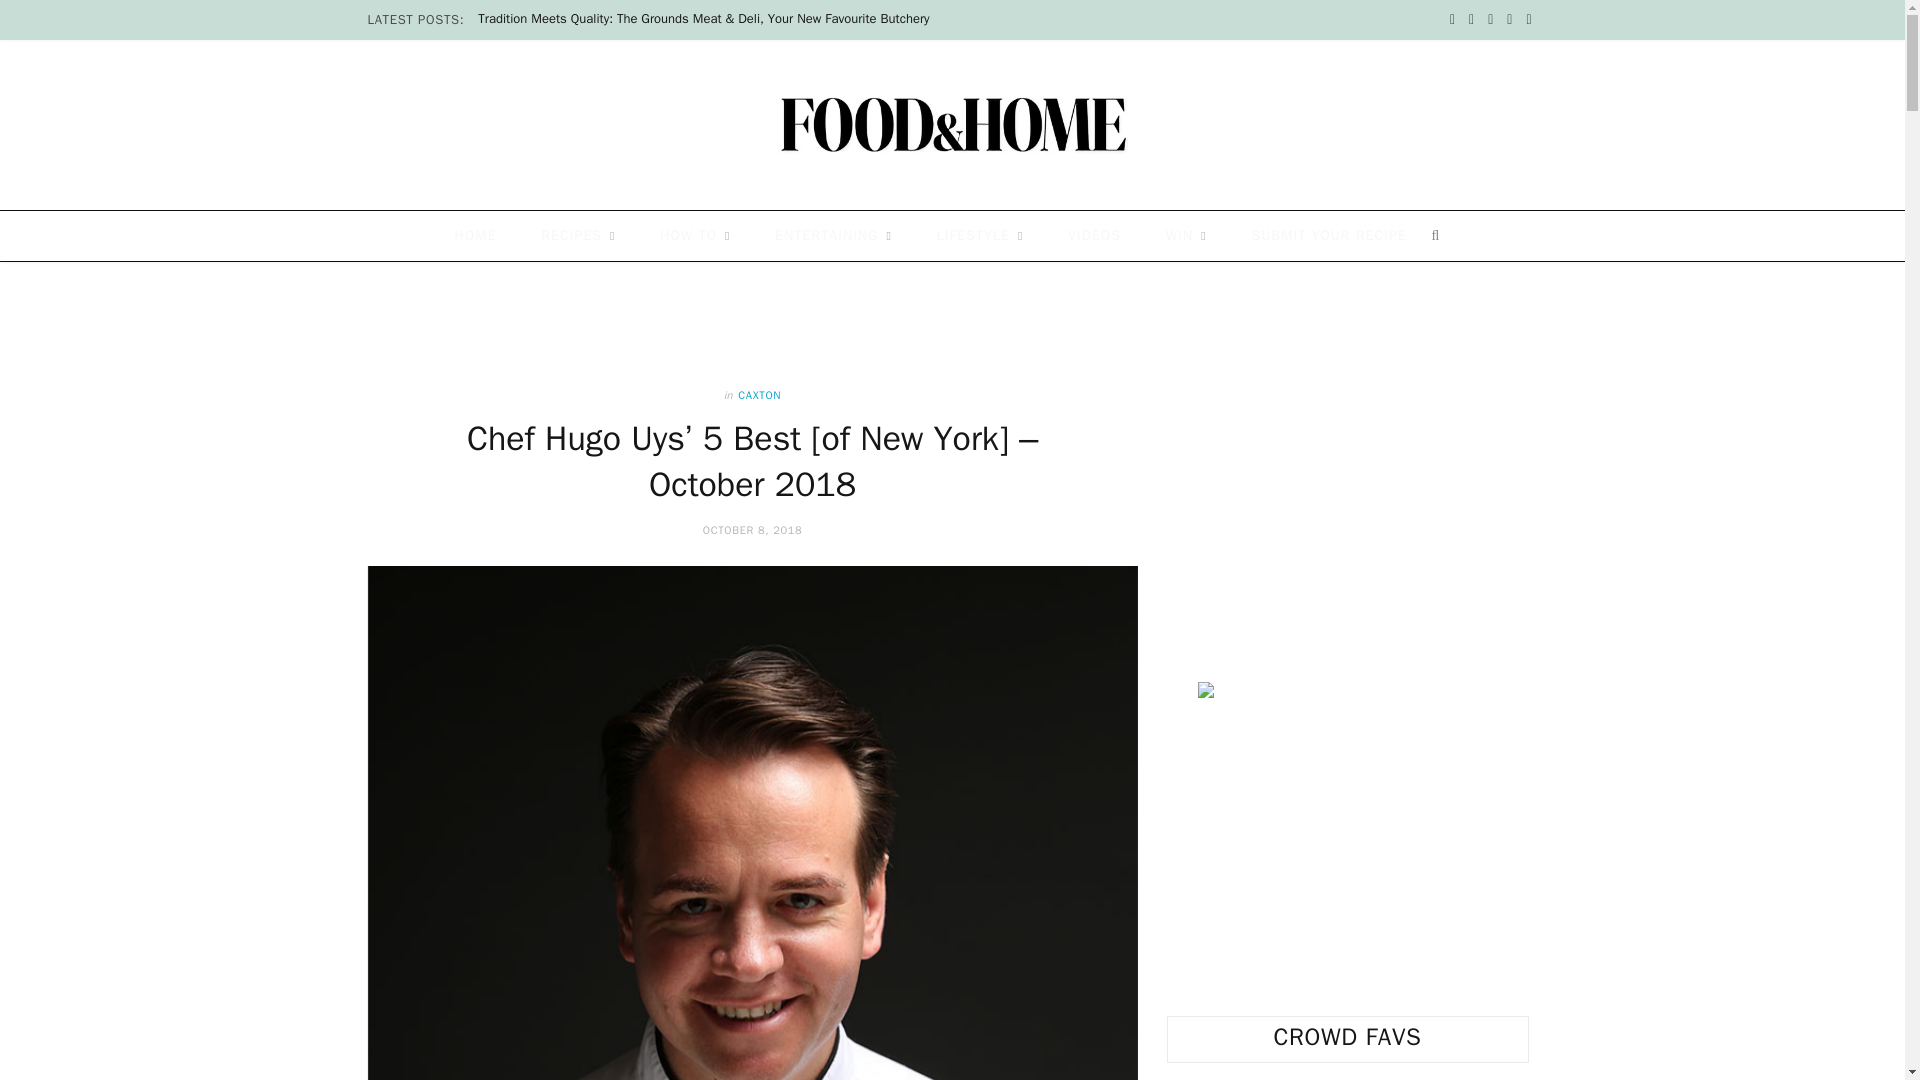  Describe the element at coordinates (1442, 236) in the screenshot. I see `Search` at that location.